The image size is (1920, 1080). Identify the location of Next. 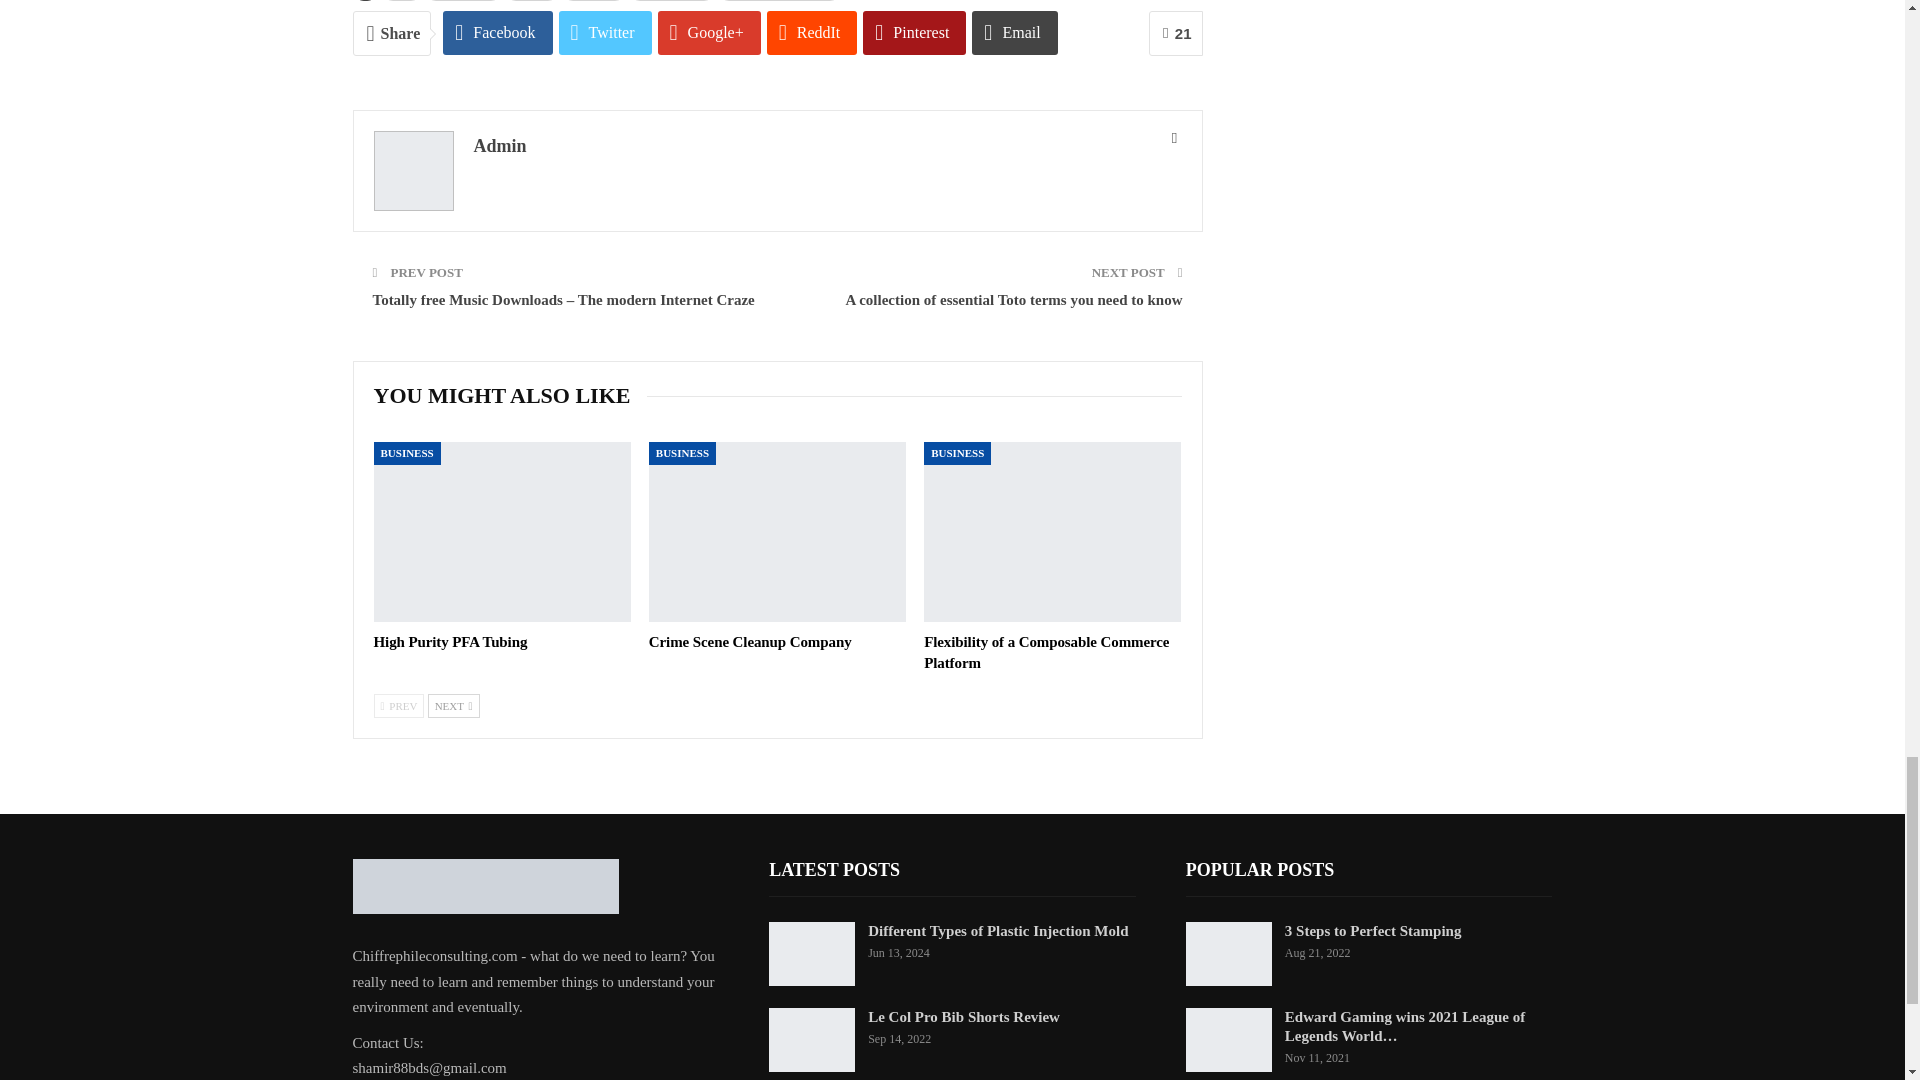
(454, 706).